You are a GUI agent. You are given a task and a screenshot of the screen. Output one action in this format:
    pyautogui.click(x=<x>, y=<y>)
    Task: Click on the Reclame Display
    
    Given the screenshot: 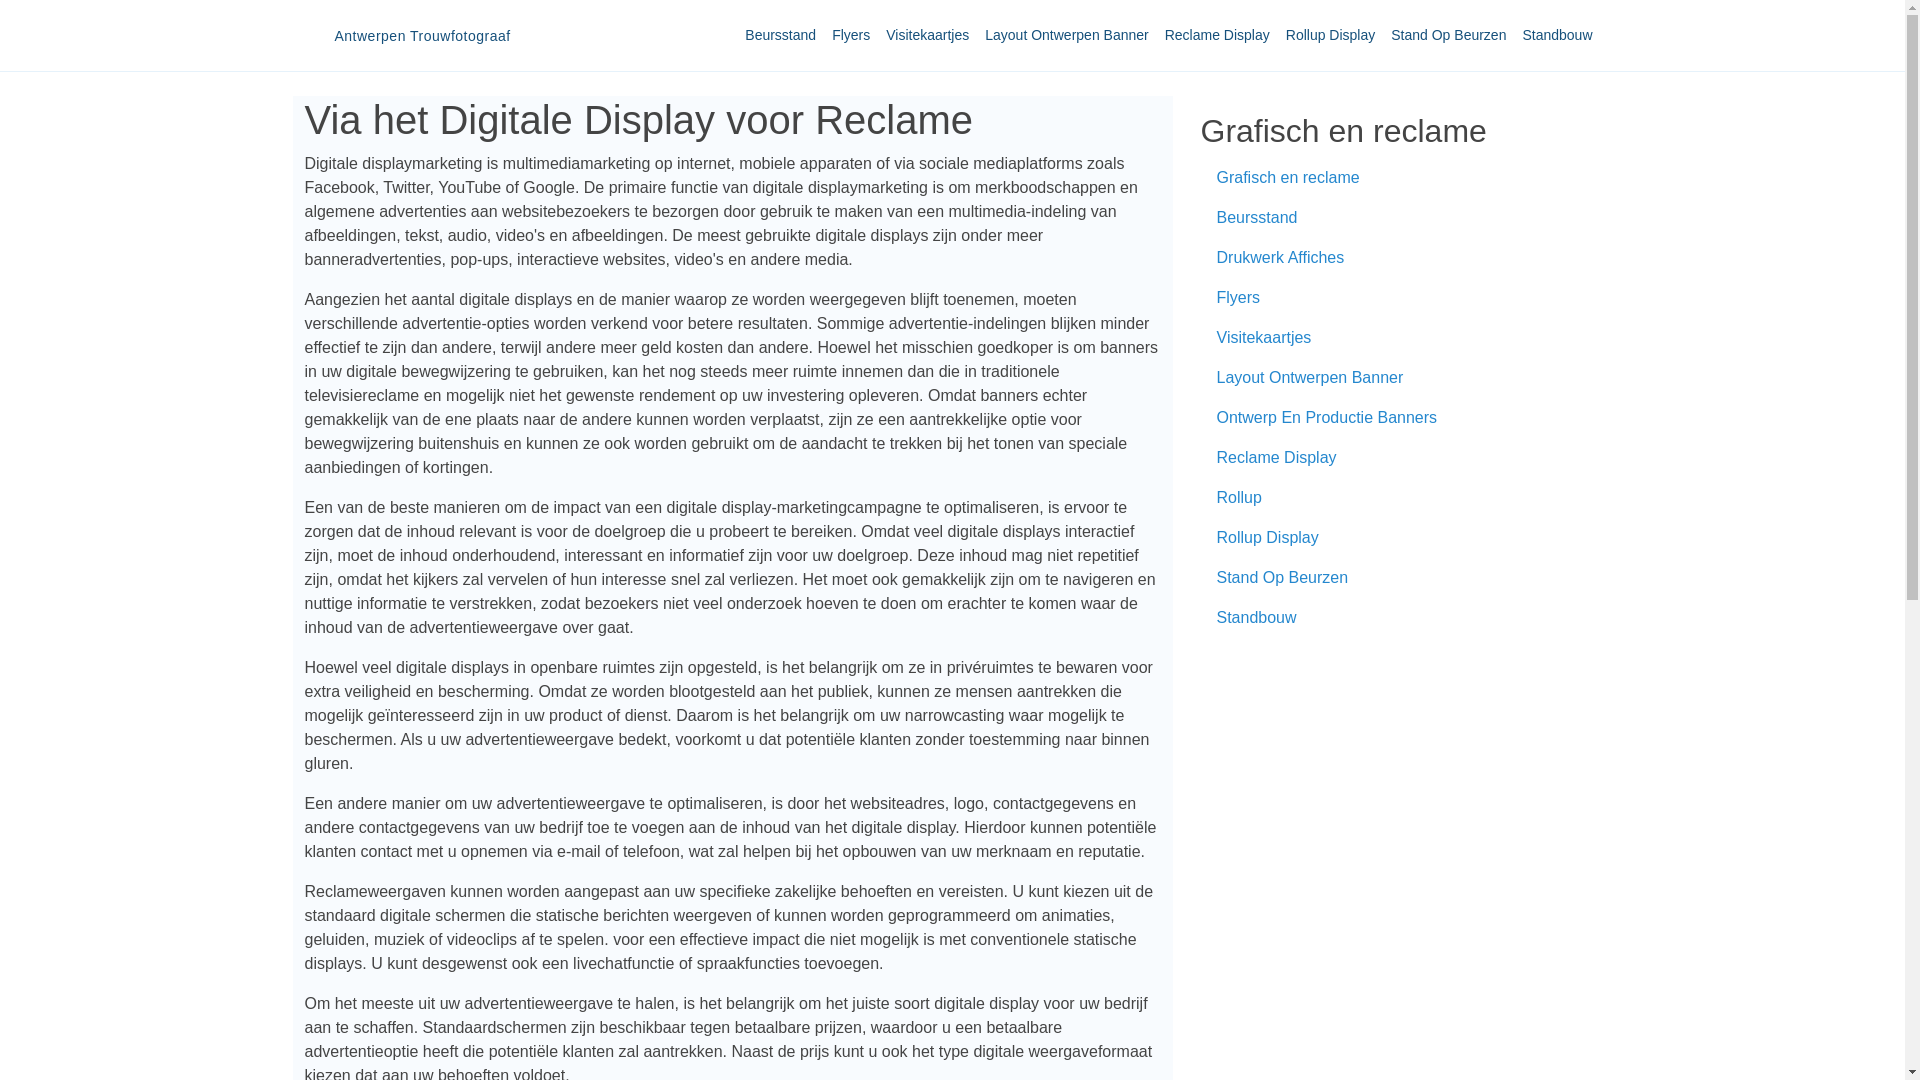 What is the action you would take?
    pyautogui.click(x=1392, y=458)
    